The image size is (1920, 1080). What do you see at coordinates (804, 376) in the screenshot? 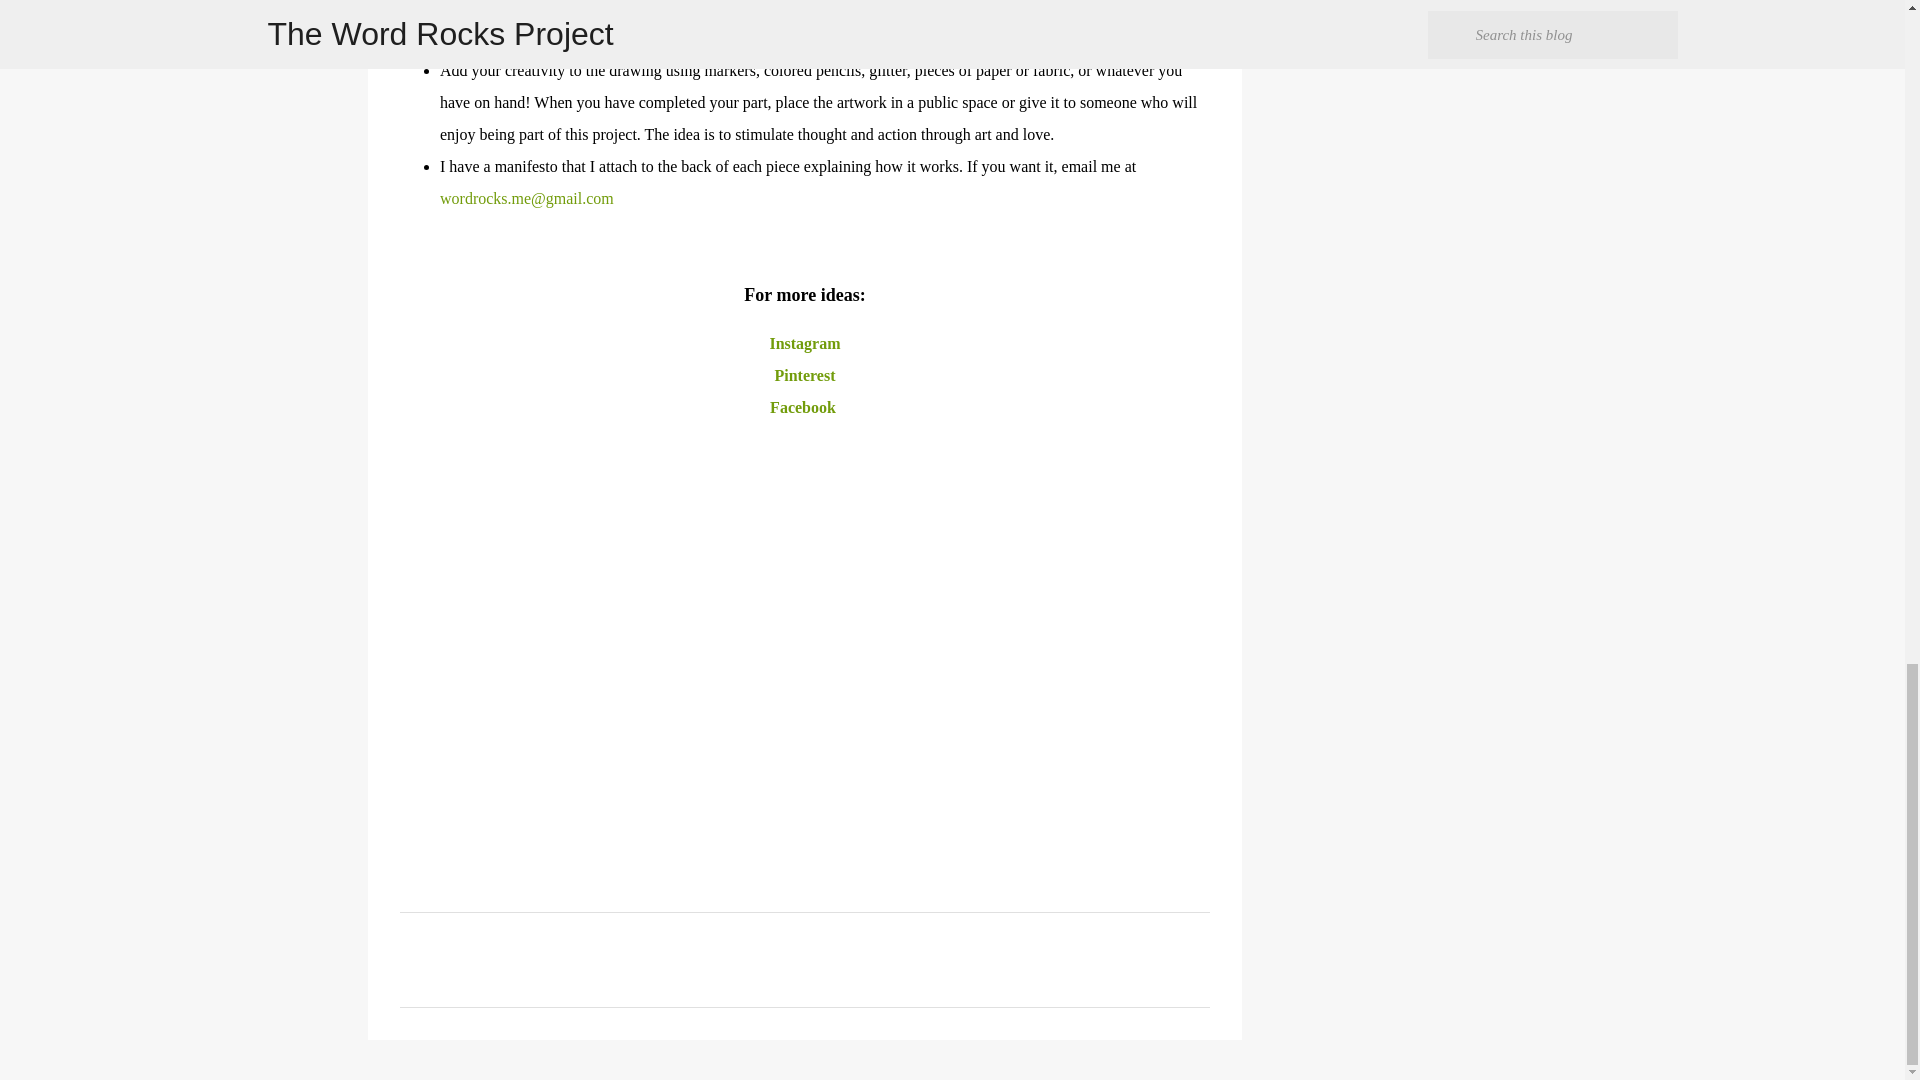
I see `Pinterest` at bounding box center [804, 376].